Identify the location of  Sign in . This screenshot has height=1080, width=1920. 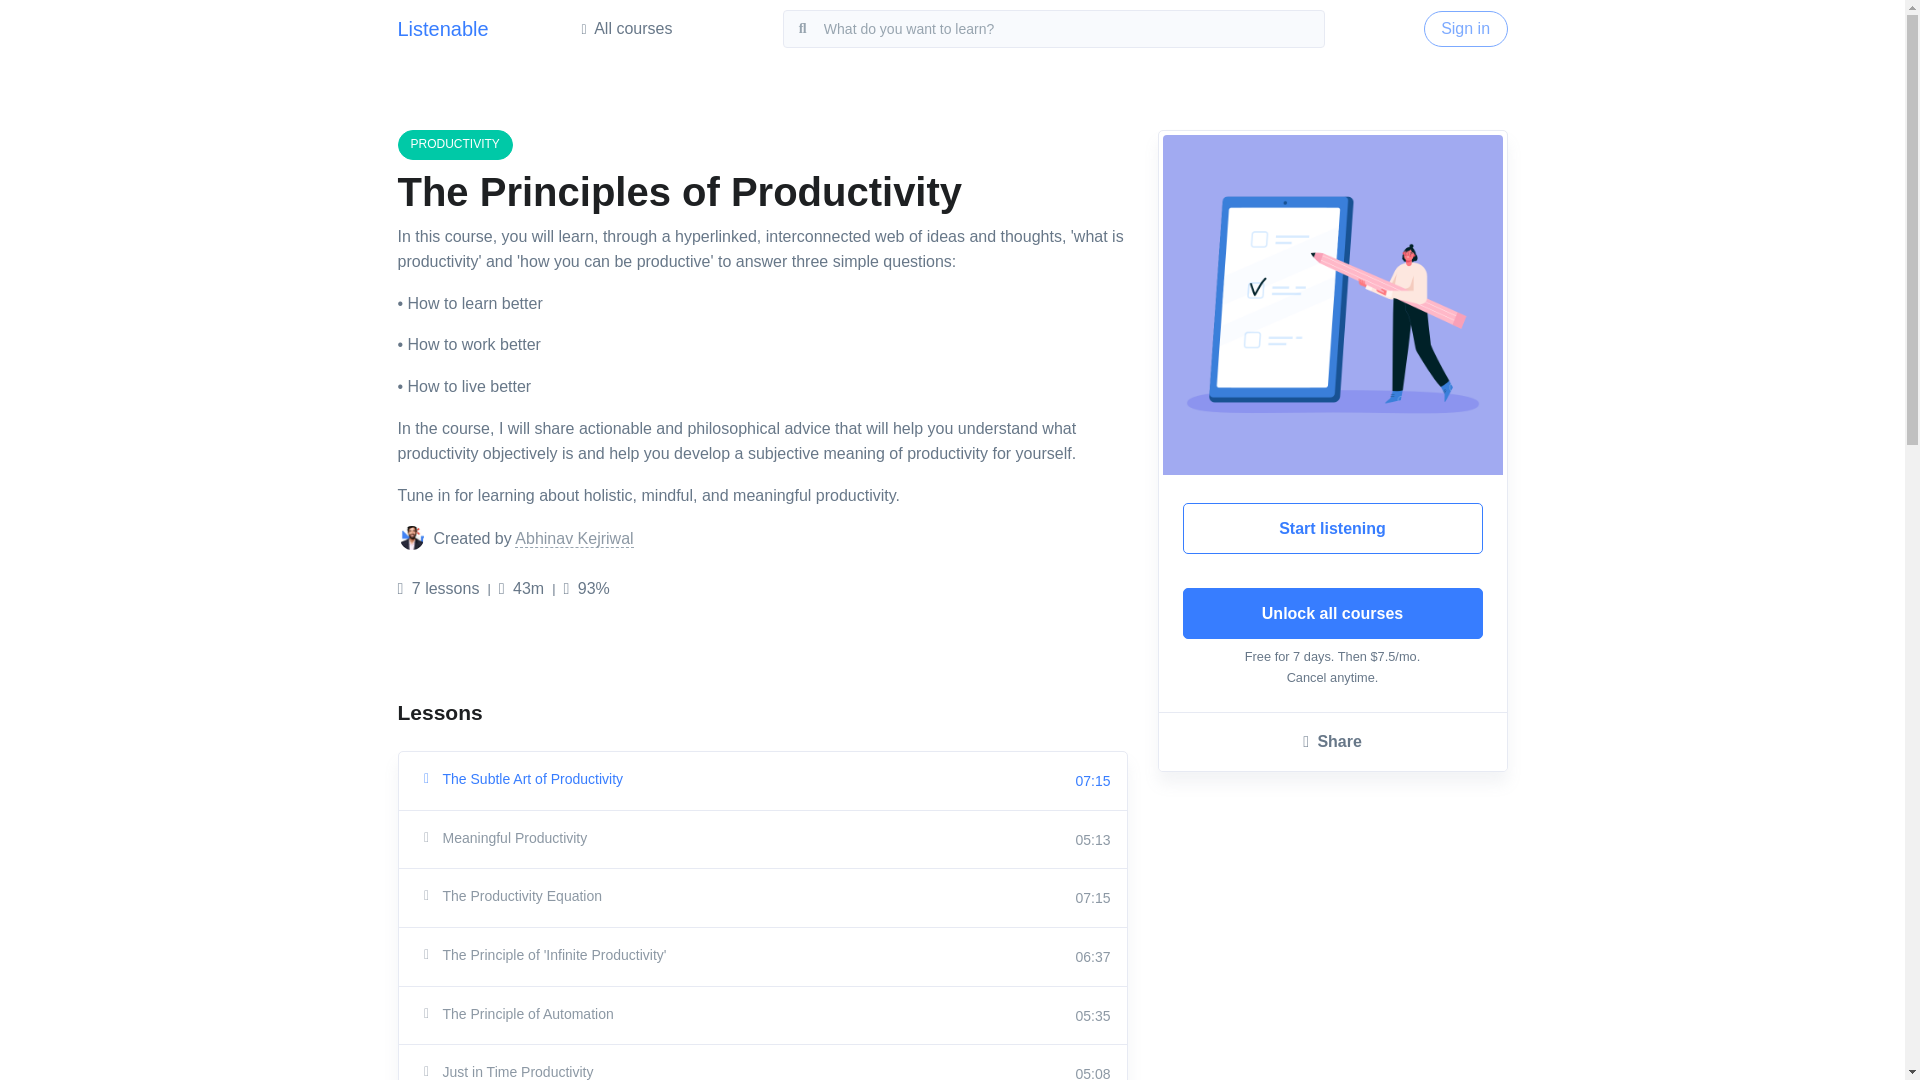
(1466, 28).